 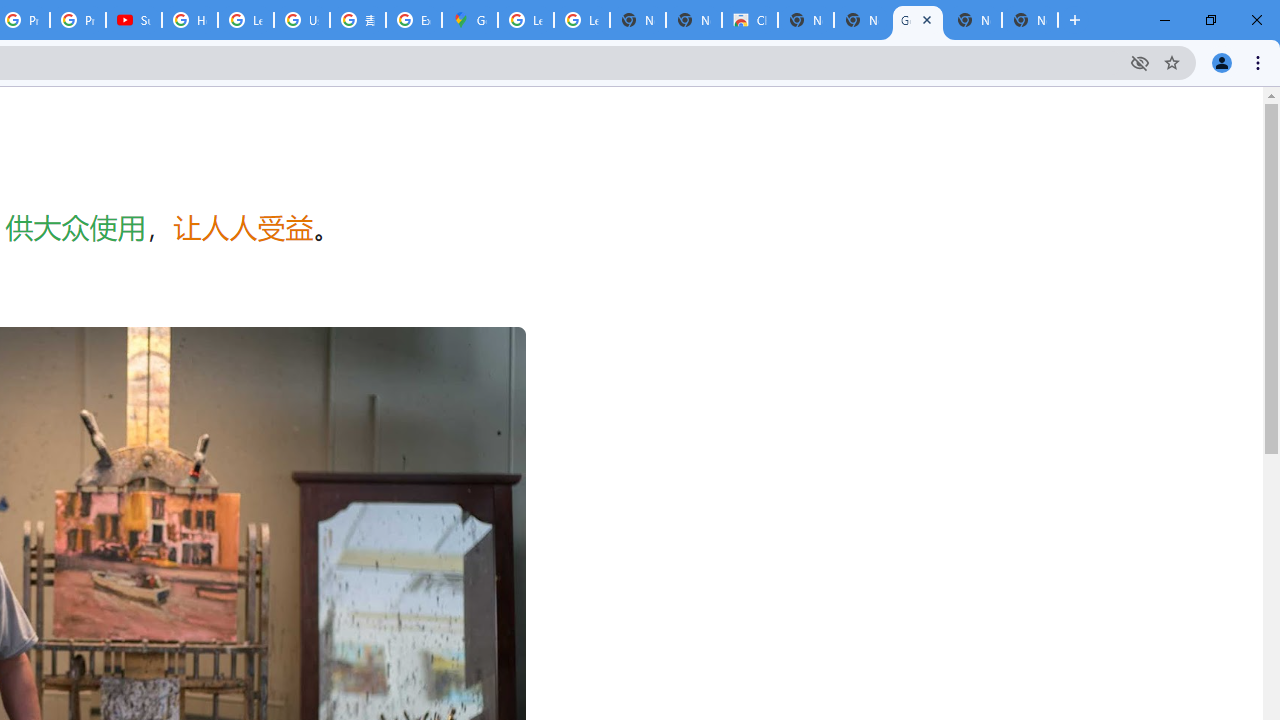 I want to click on Google Maps, so click(x=469, y=20).